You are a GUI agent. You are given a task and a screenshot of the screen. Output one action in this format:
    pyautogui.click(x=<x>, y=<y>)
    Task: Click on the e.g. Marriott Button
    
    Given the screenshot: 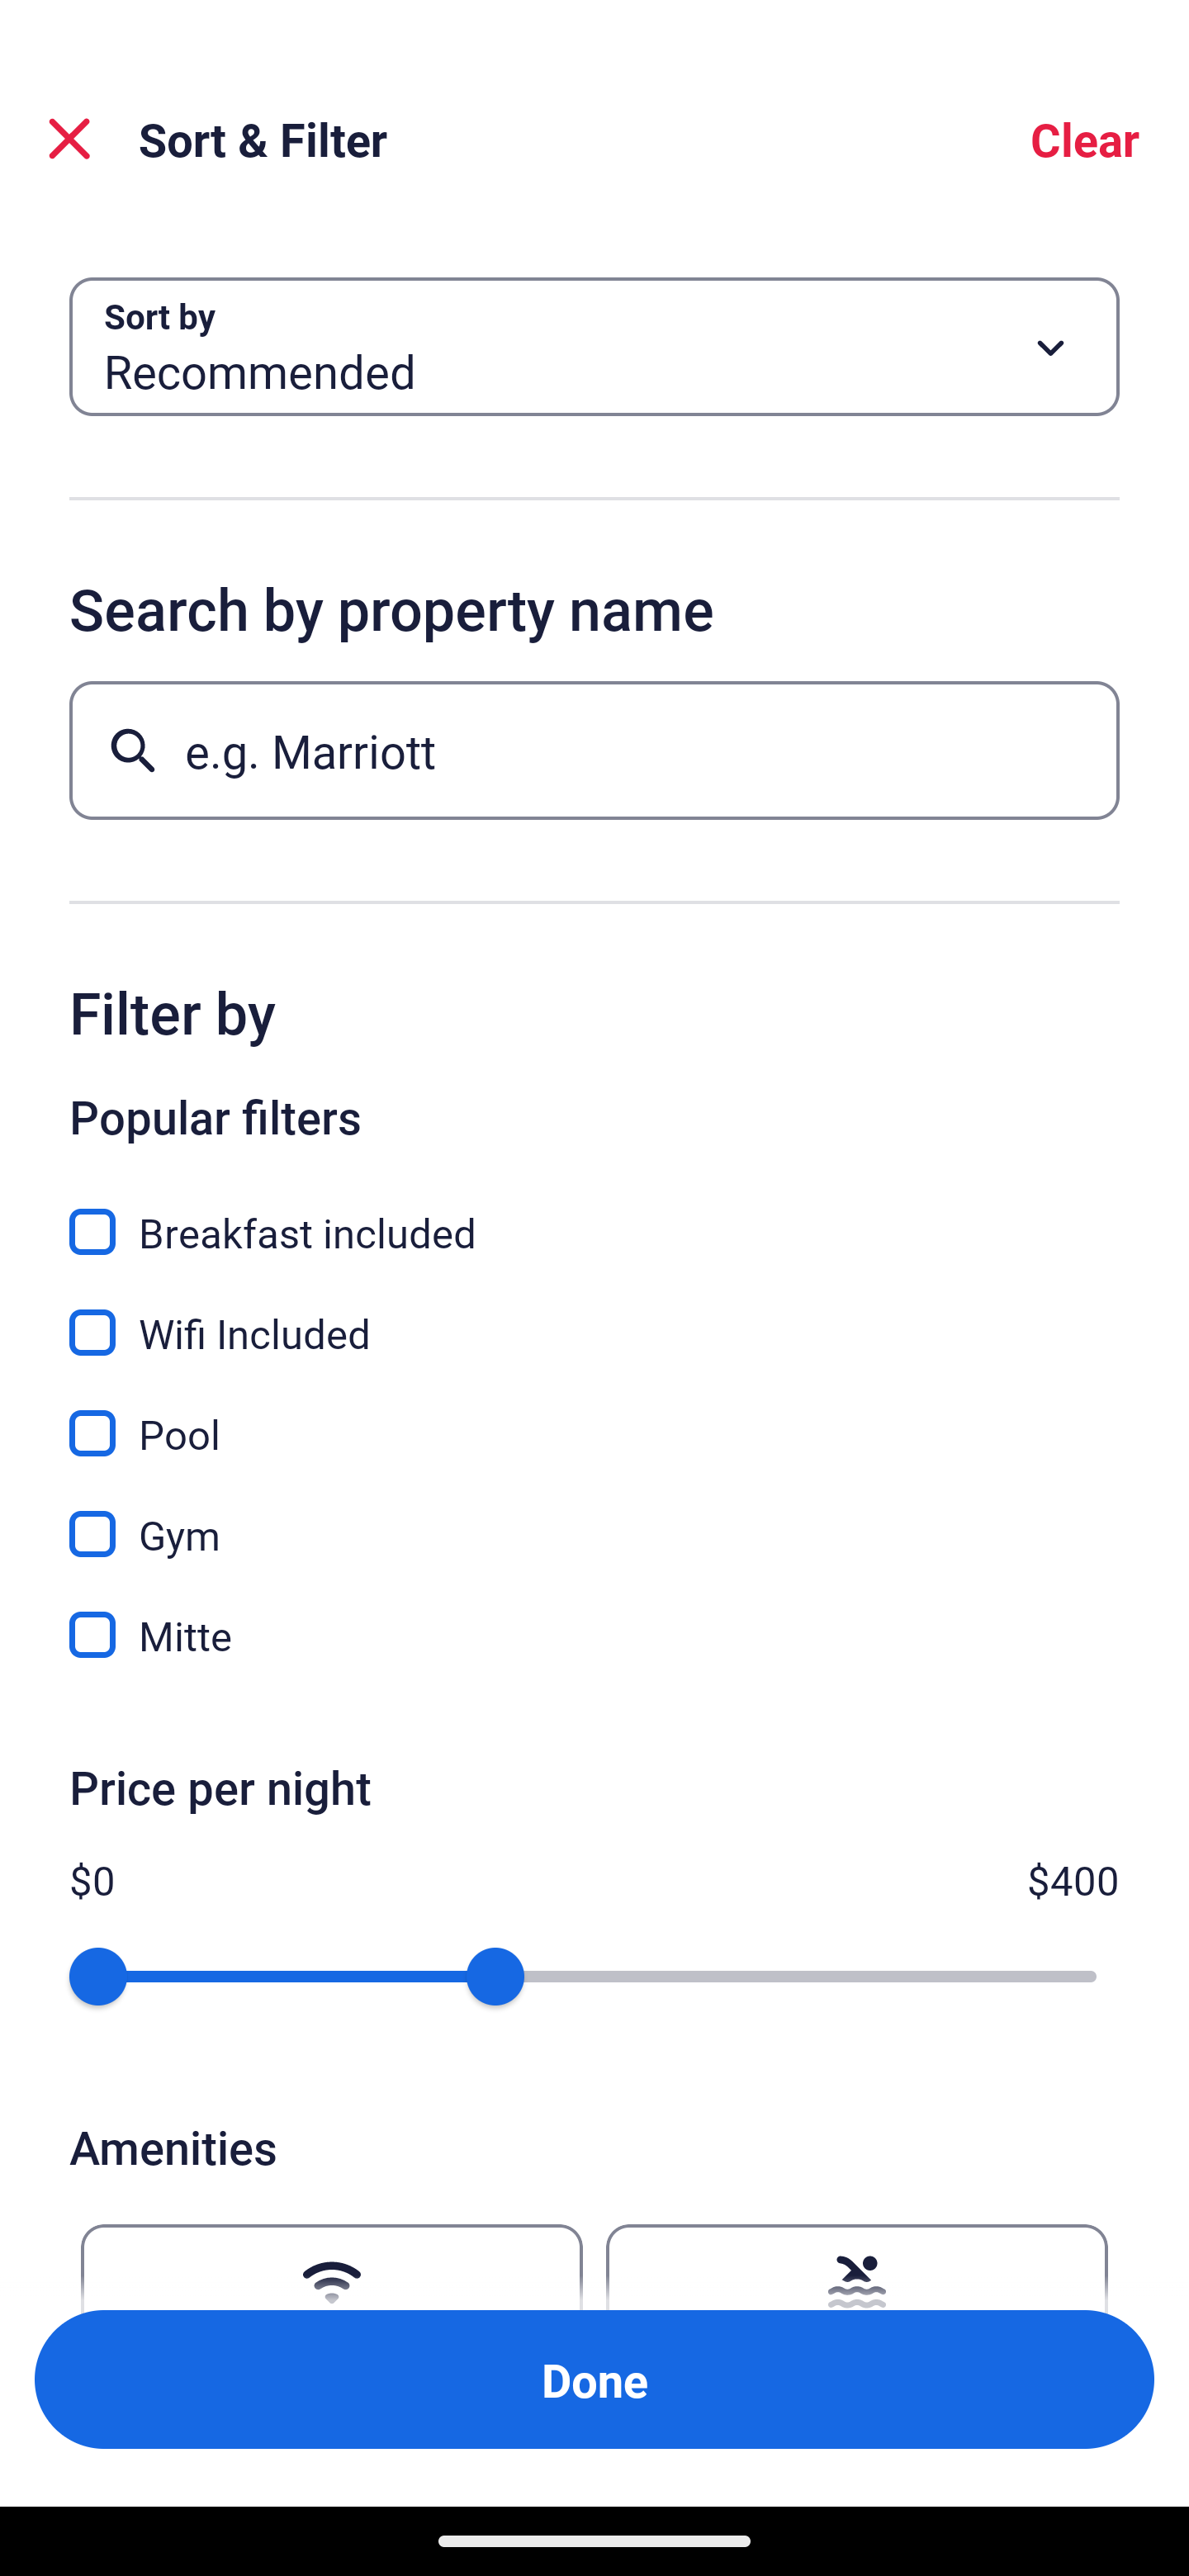 What is the action you would take?
    pyautogui.click(x=594, y=750)
    